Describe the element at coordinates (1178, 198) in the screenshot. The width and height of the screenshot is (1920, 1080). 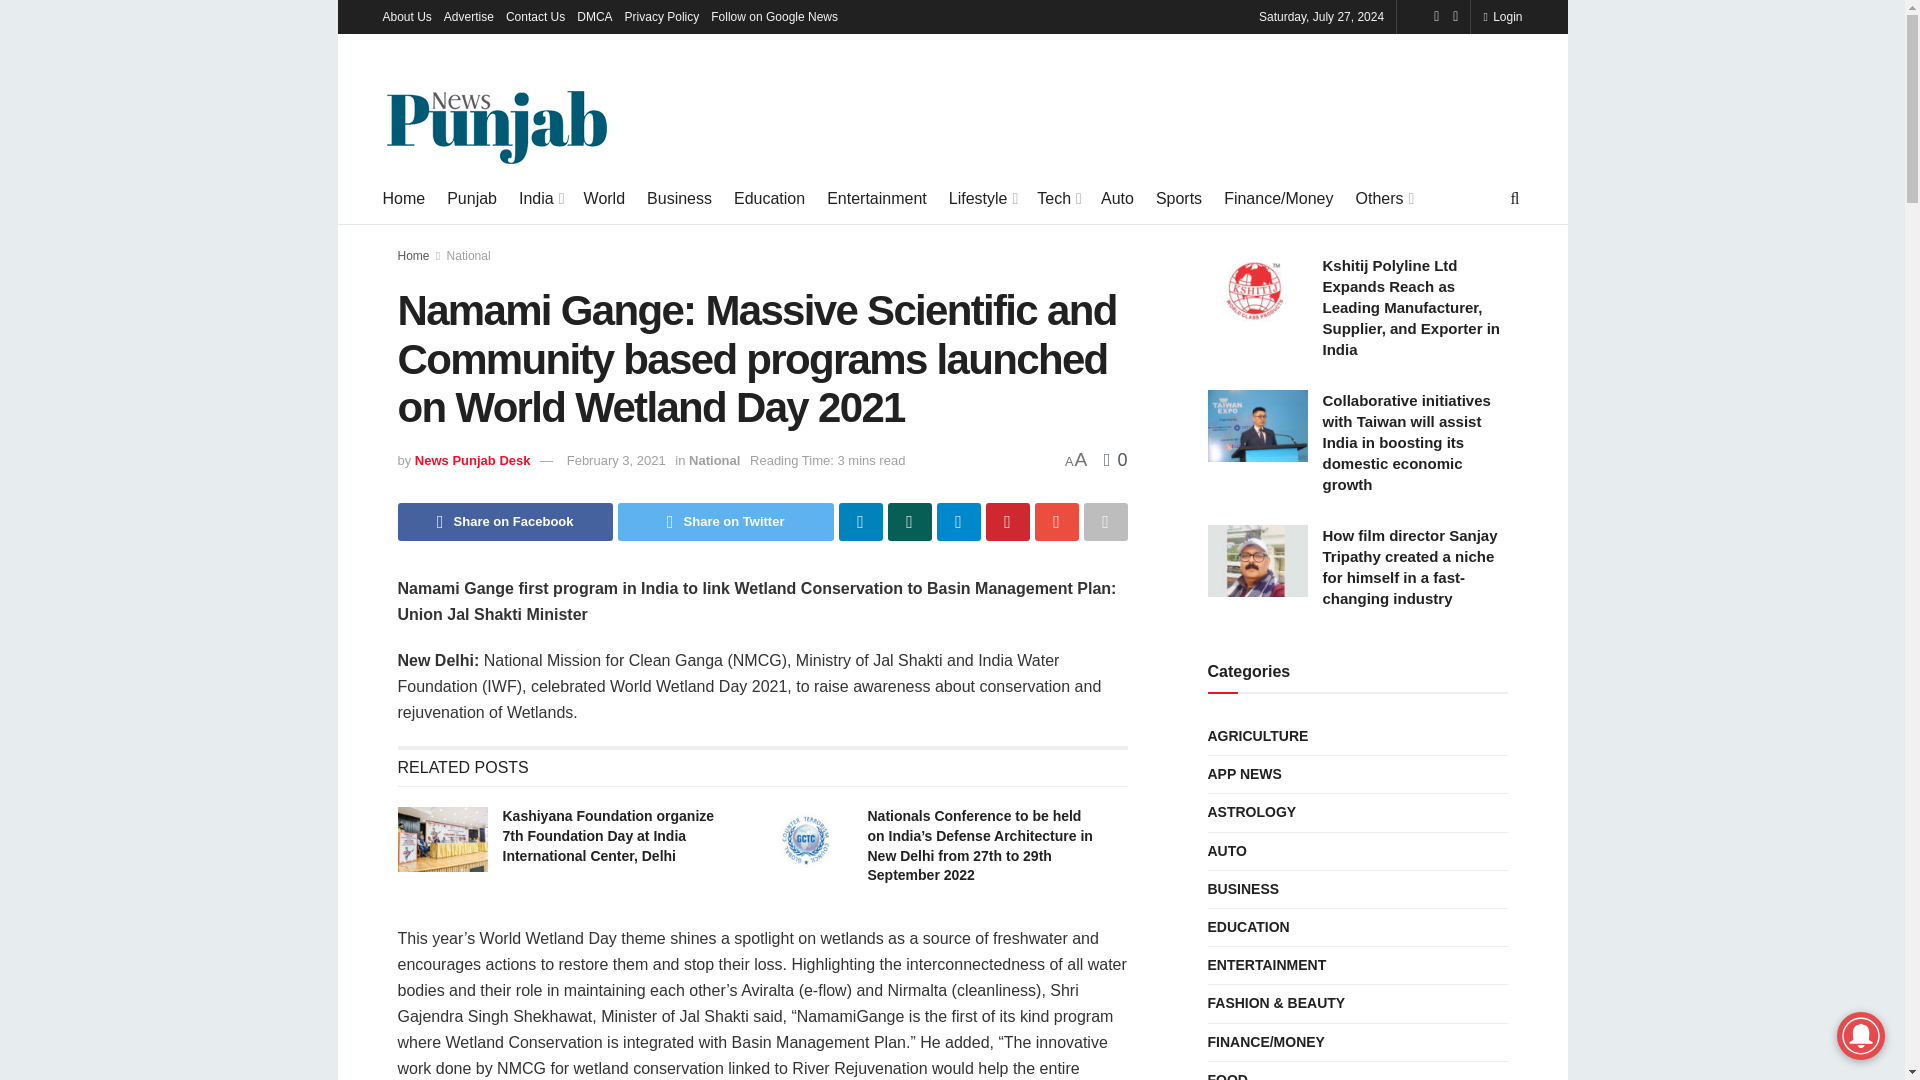
I see `Sports` at that location.